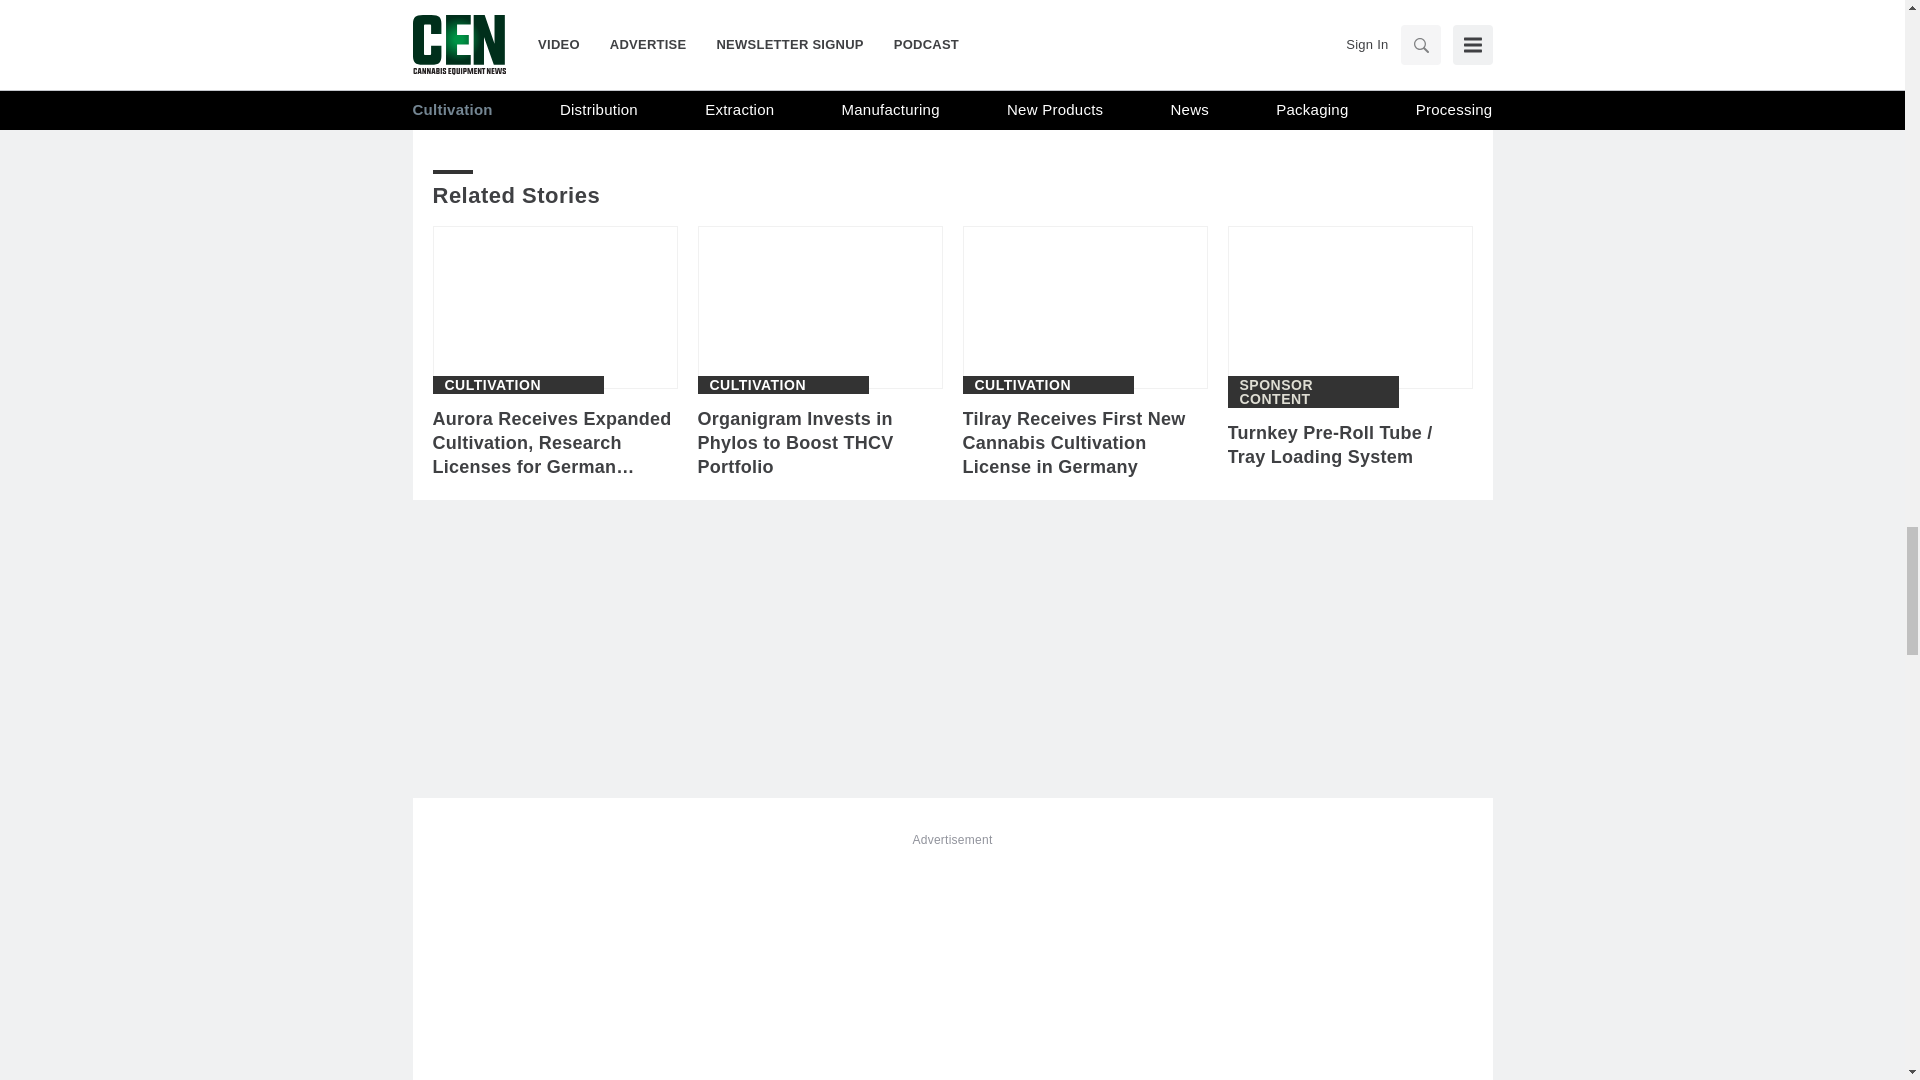 Image resolution: width=1920 pixels, height=1080 pixels. What do you see at coordinates (504, 81) in the screenshot?
I see `Share To facebook` at bounding box center [504, 81].